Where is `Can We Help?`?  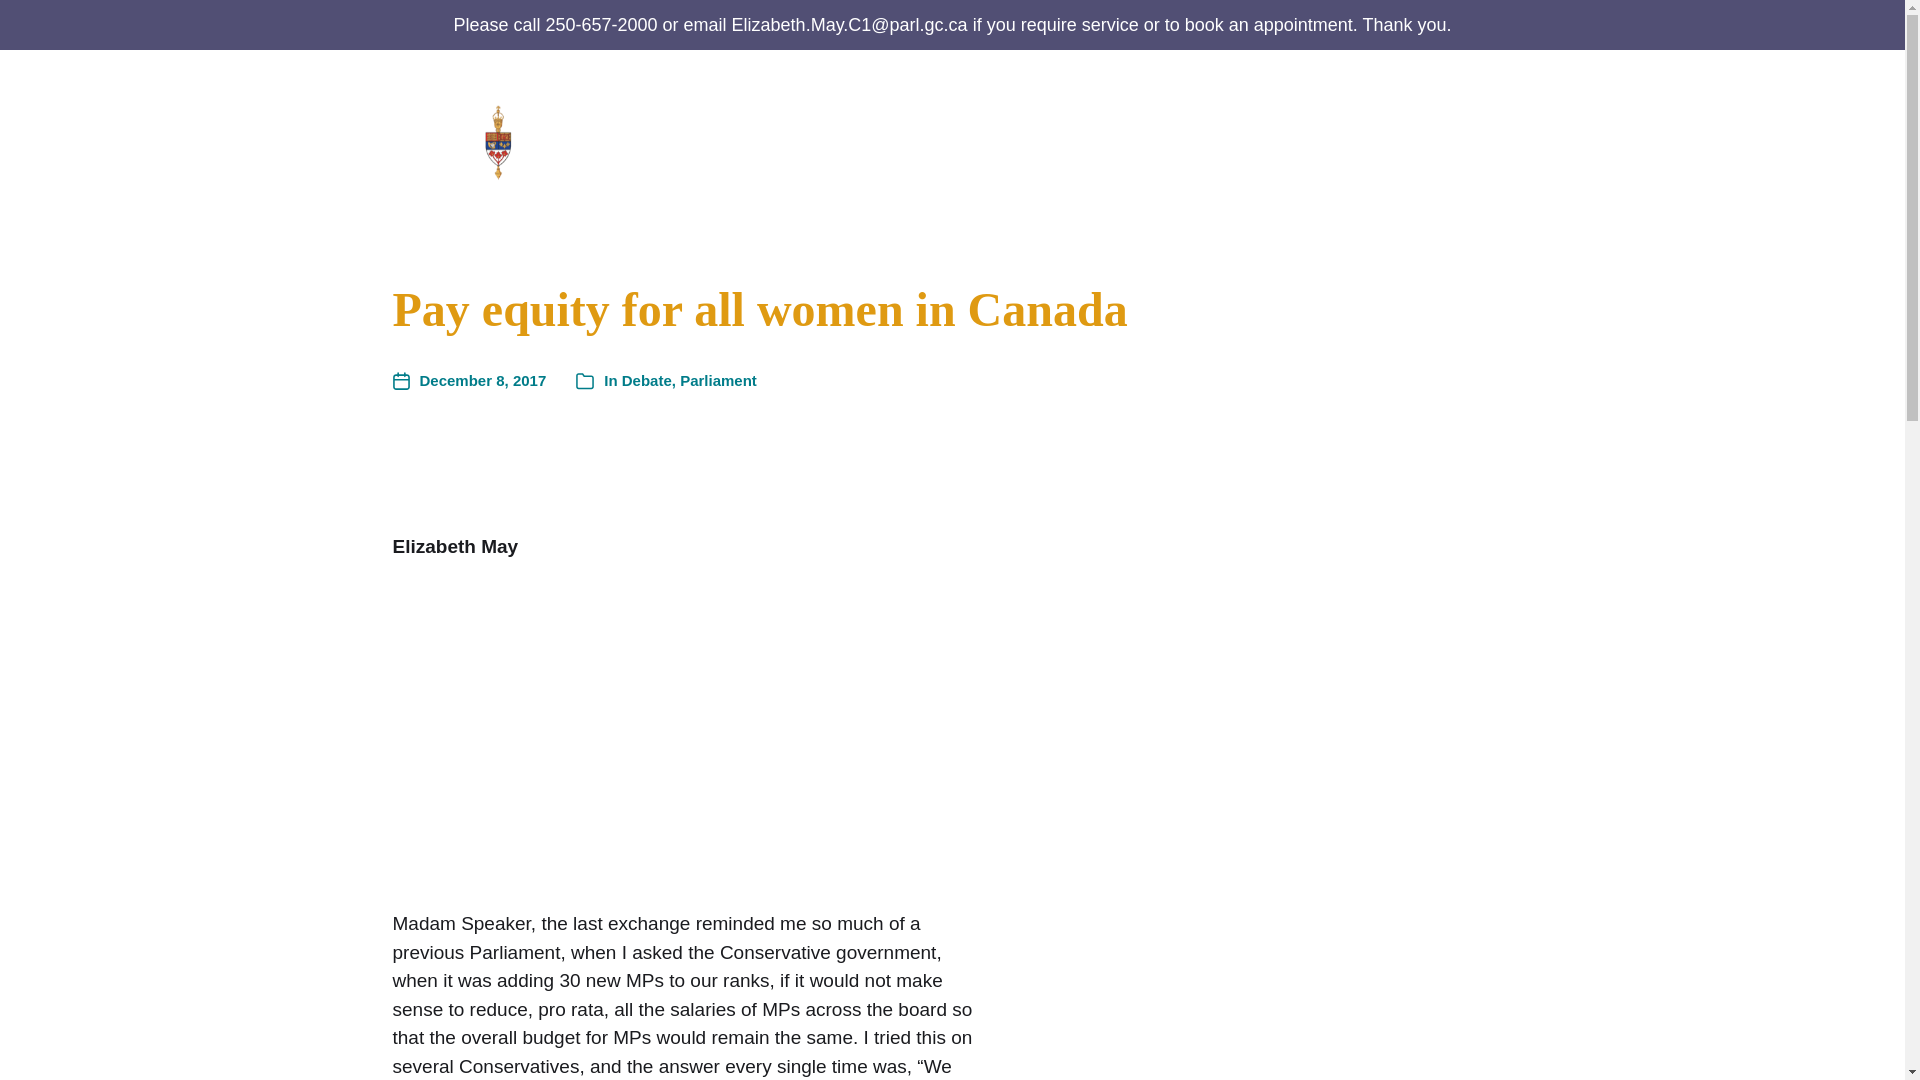
Can We Help? is located at coordinates (952, 140).